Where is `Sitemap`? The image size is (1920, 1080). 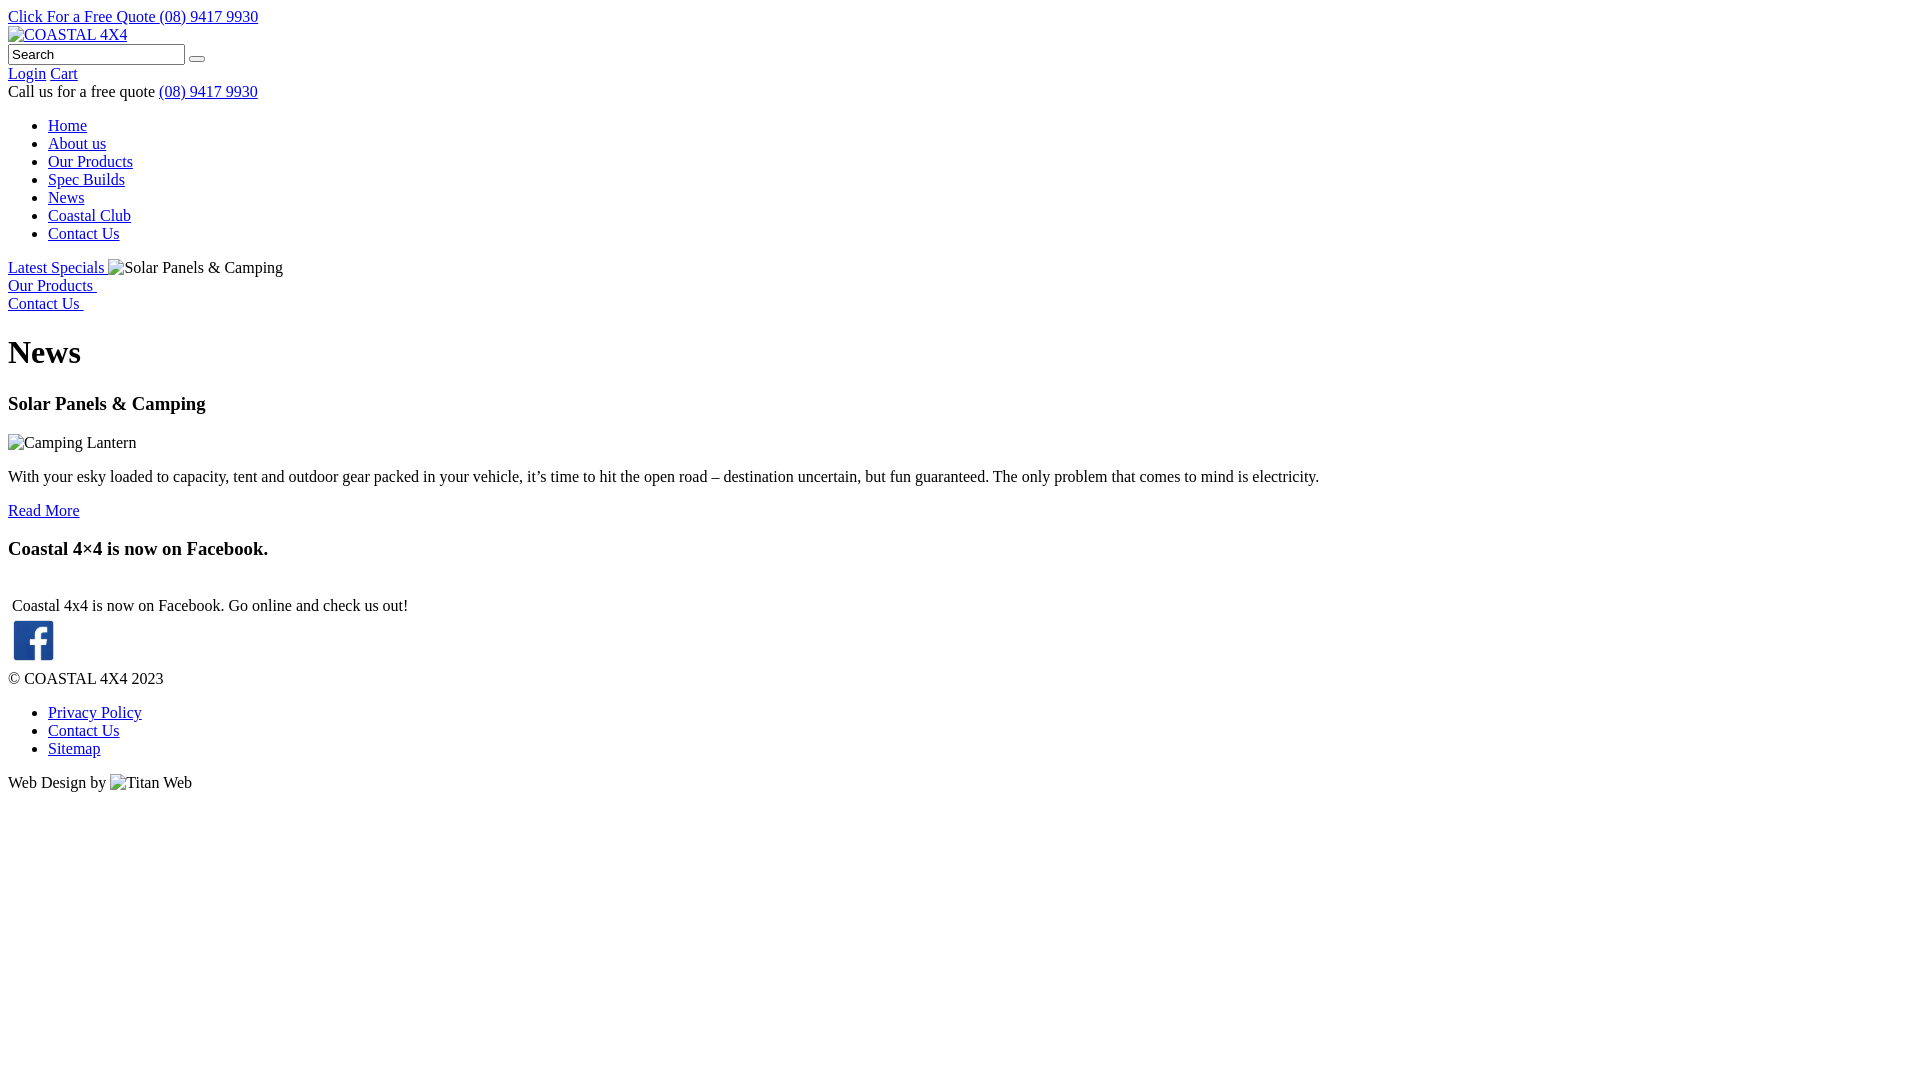
Sitemap is located at coordinates (74, 748).